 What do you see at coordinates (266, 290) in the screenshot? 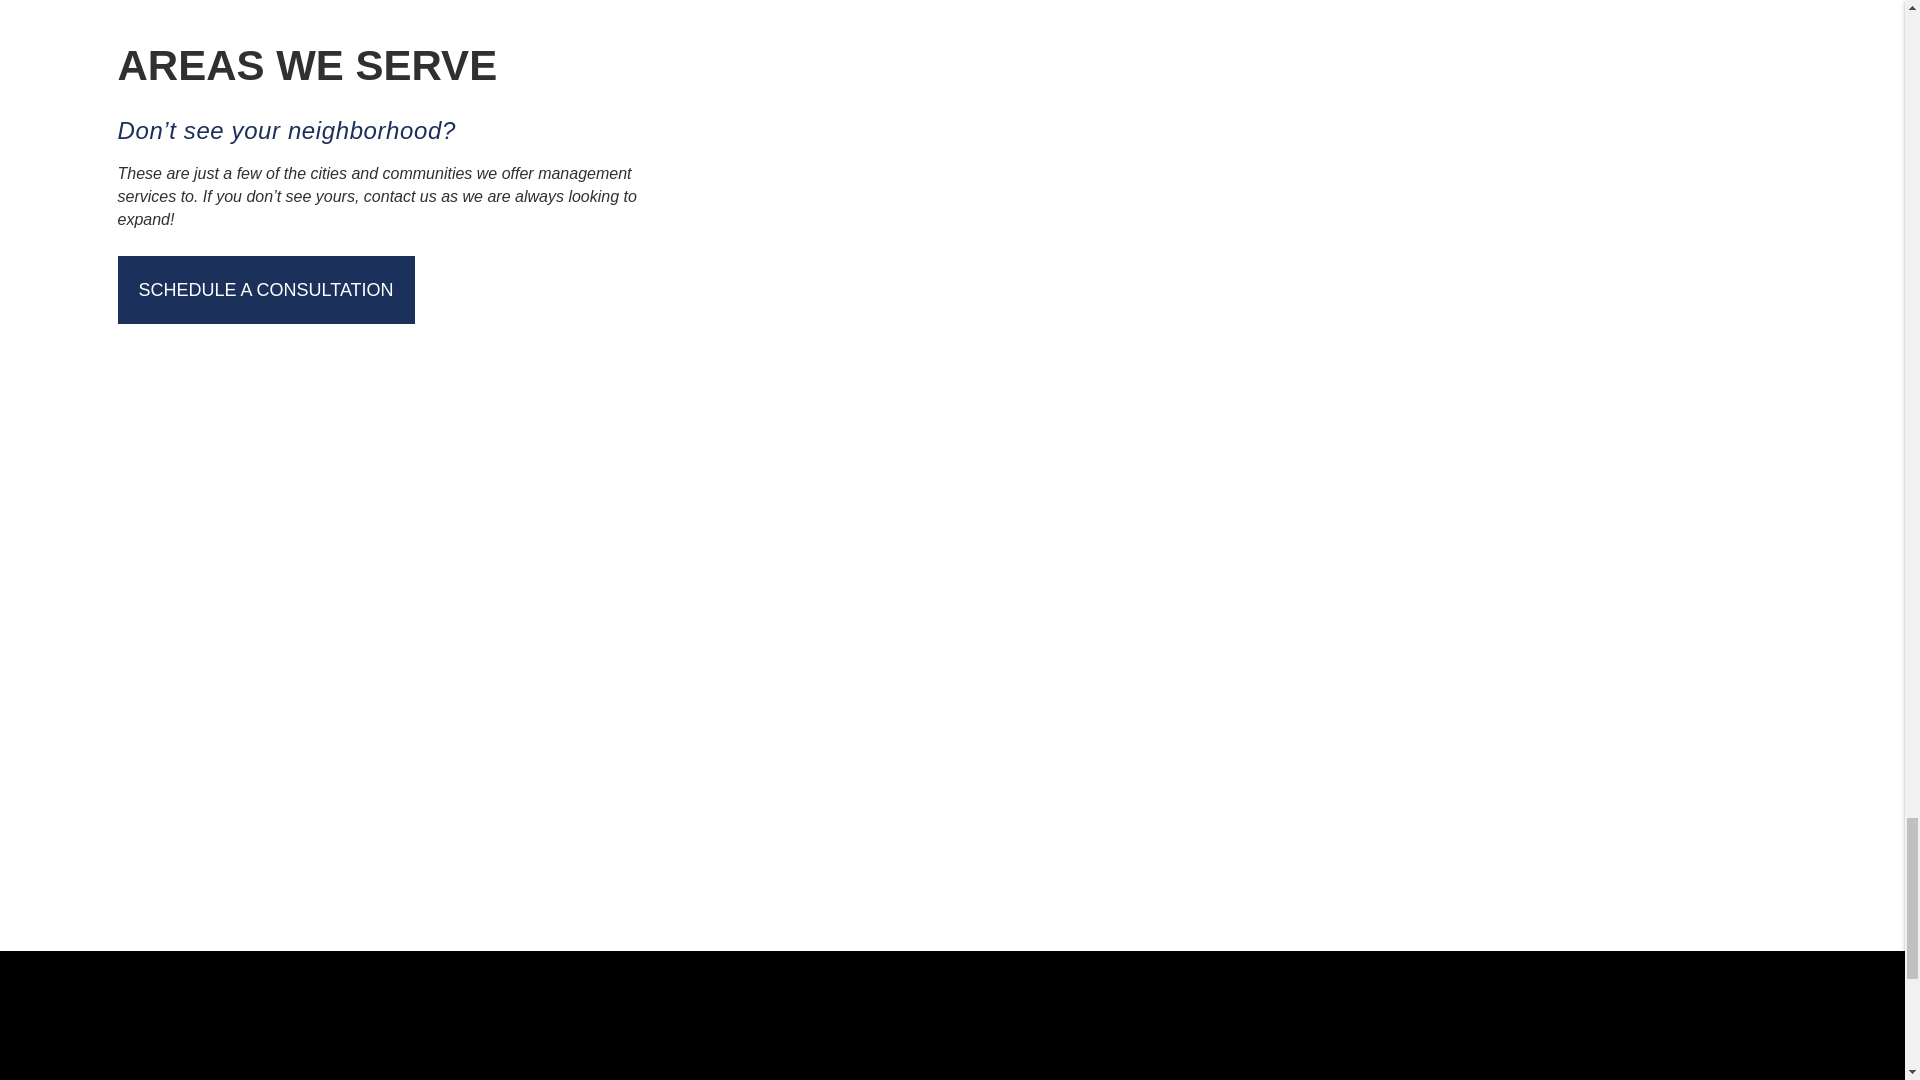
I see `SCHEDULE A CONSULTATION` at bounding box center [266, 290].